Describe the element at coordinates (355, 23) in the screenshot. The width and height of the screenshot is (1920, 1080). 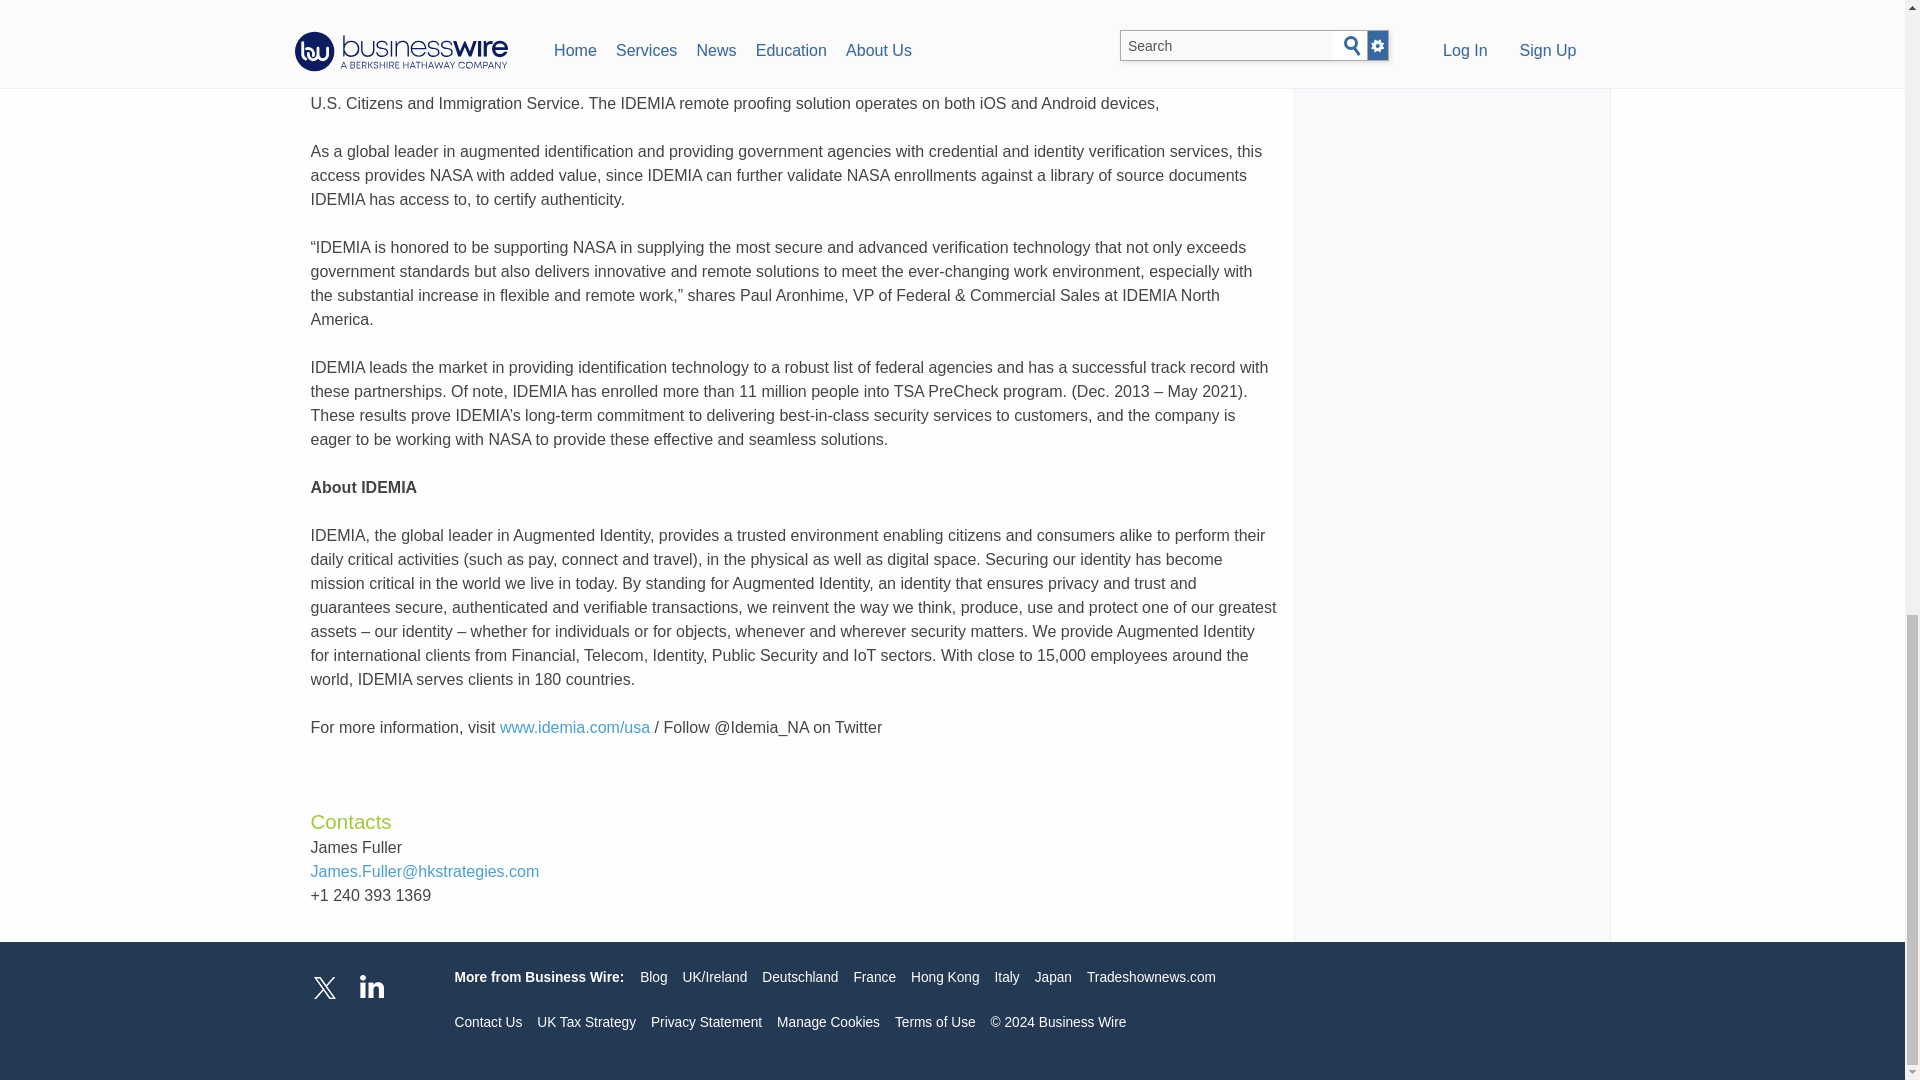
I see `Post this` at that location.